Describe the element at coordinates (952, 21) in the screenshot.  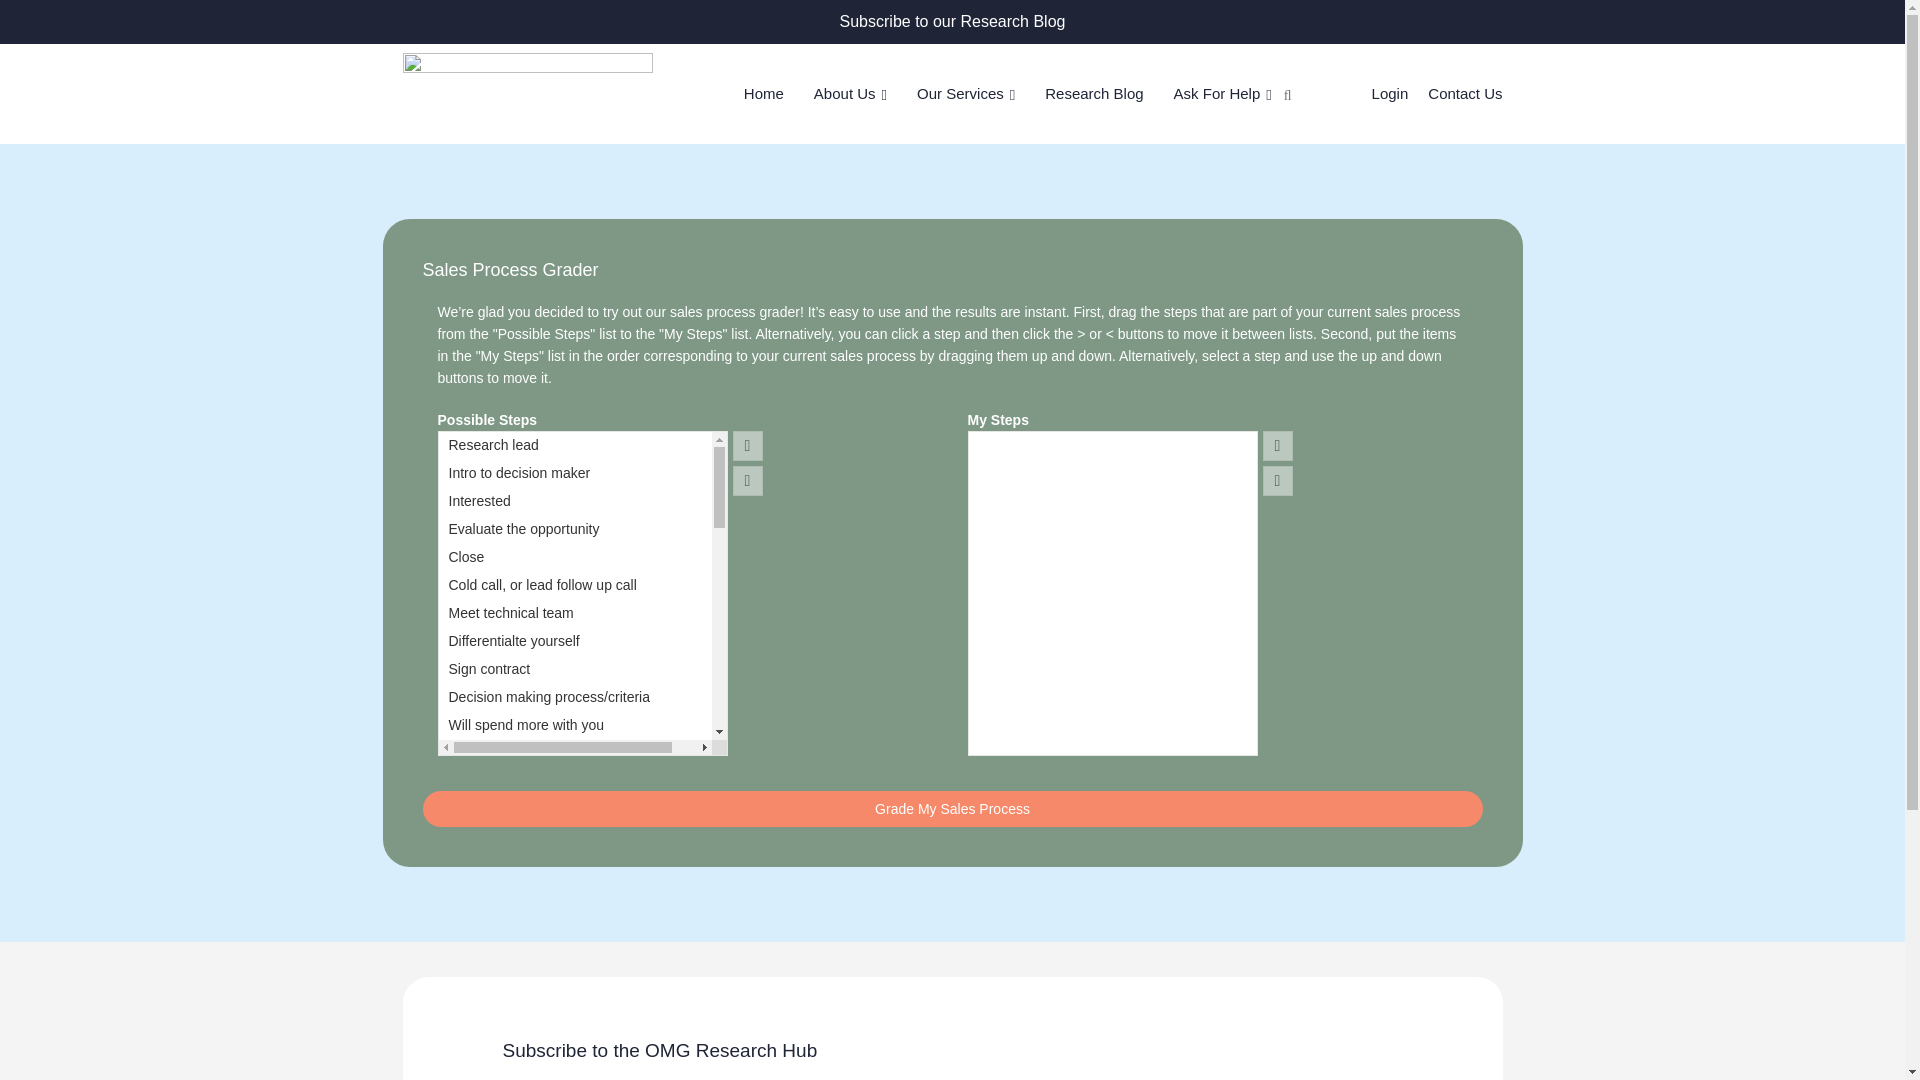
I see `Subscribe to our Research Blog` at that location.